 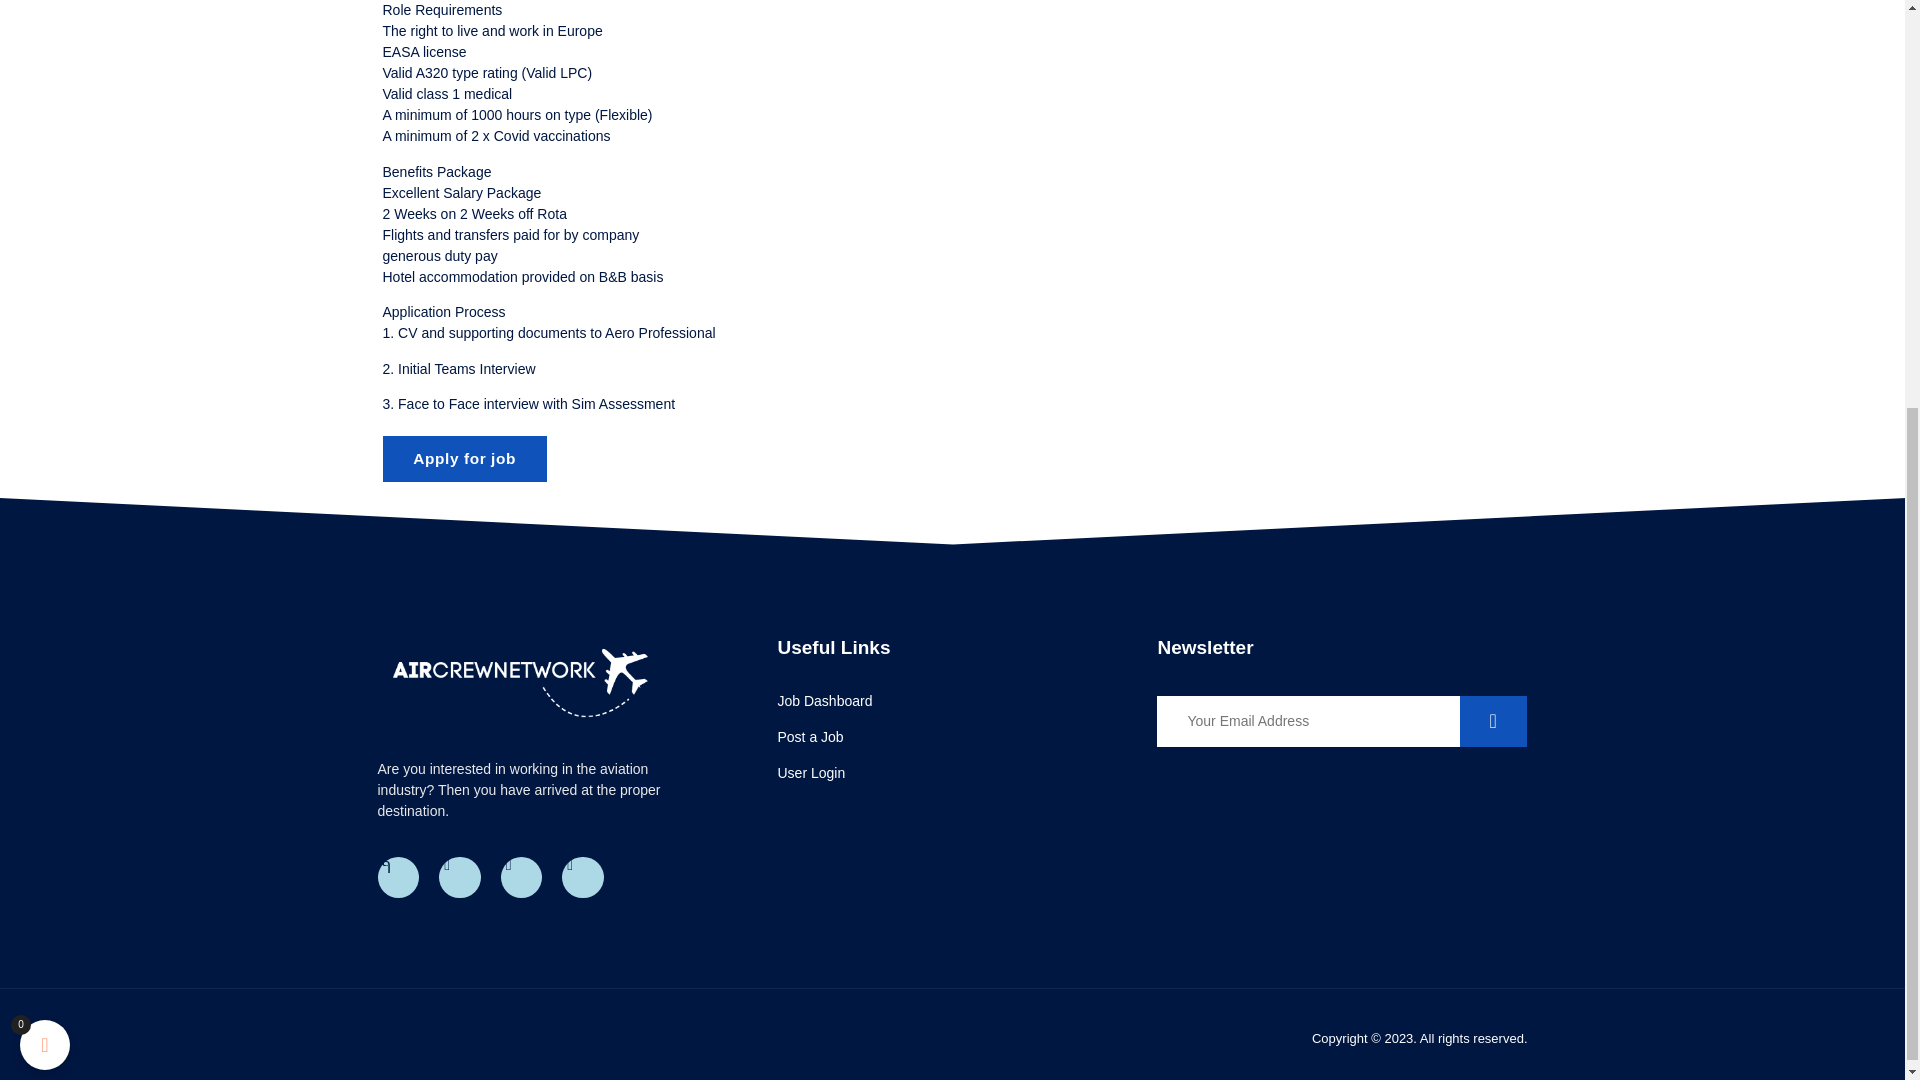 I want to click on User Login, so click(x=956, y=773).